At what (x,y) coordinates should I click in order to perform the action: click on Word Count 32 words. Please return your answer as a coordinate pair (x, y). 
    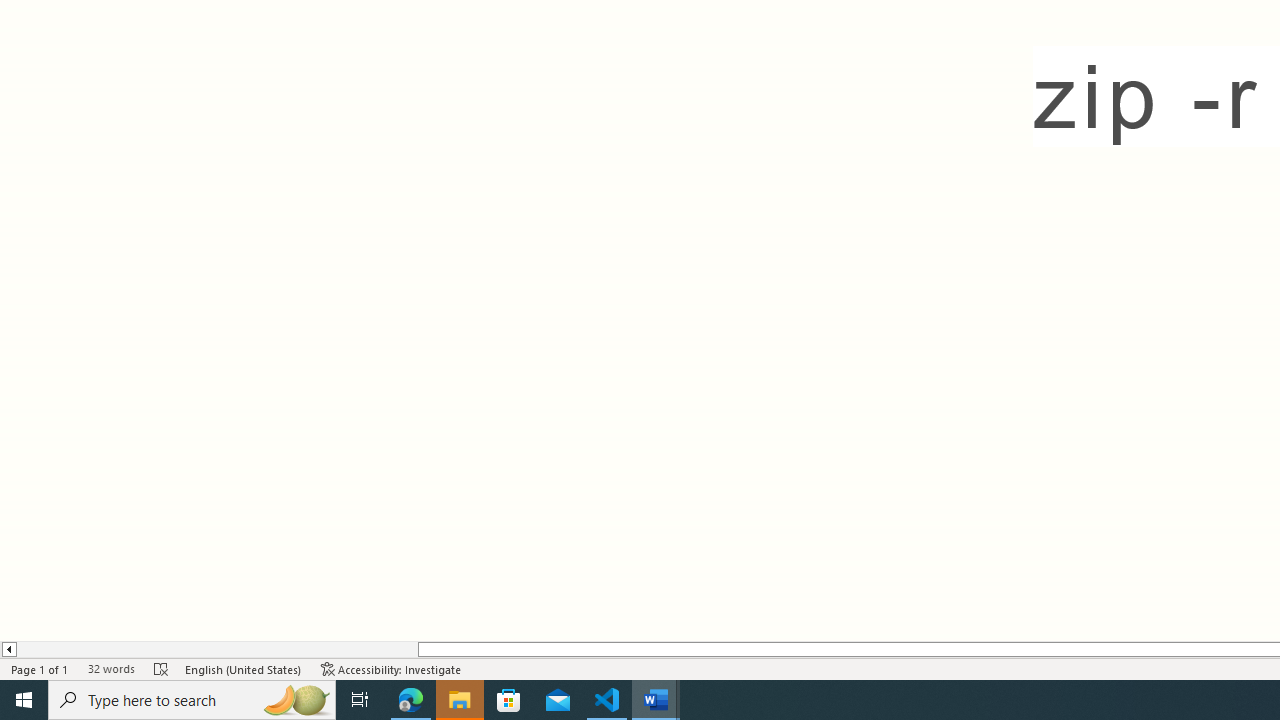
    Looking at the image, I should click on (111, 668).